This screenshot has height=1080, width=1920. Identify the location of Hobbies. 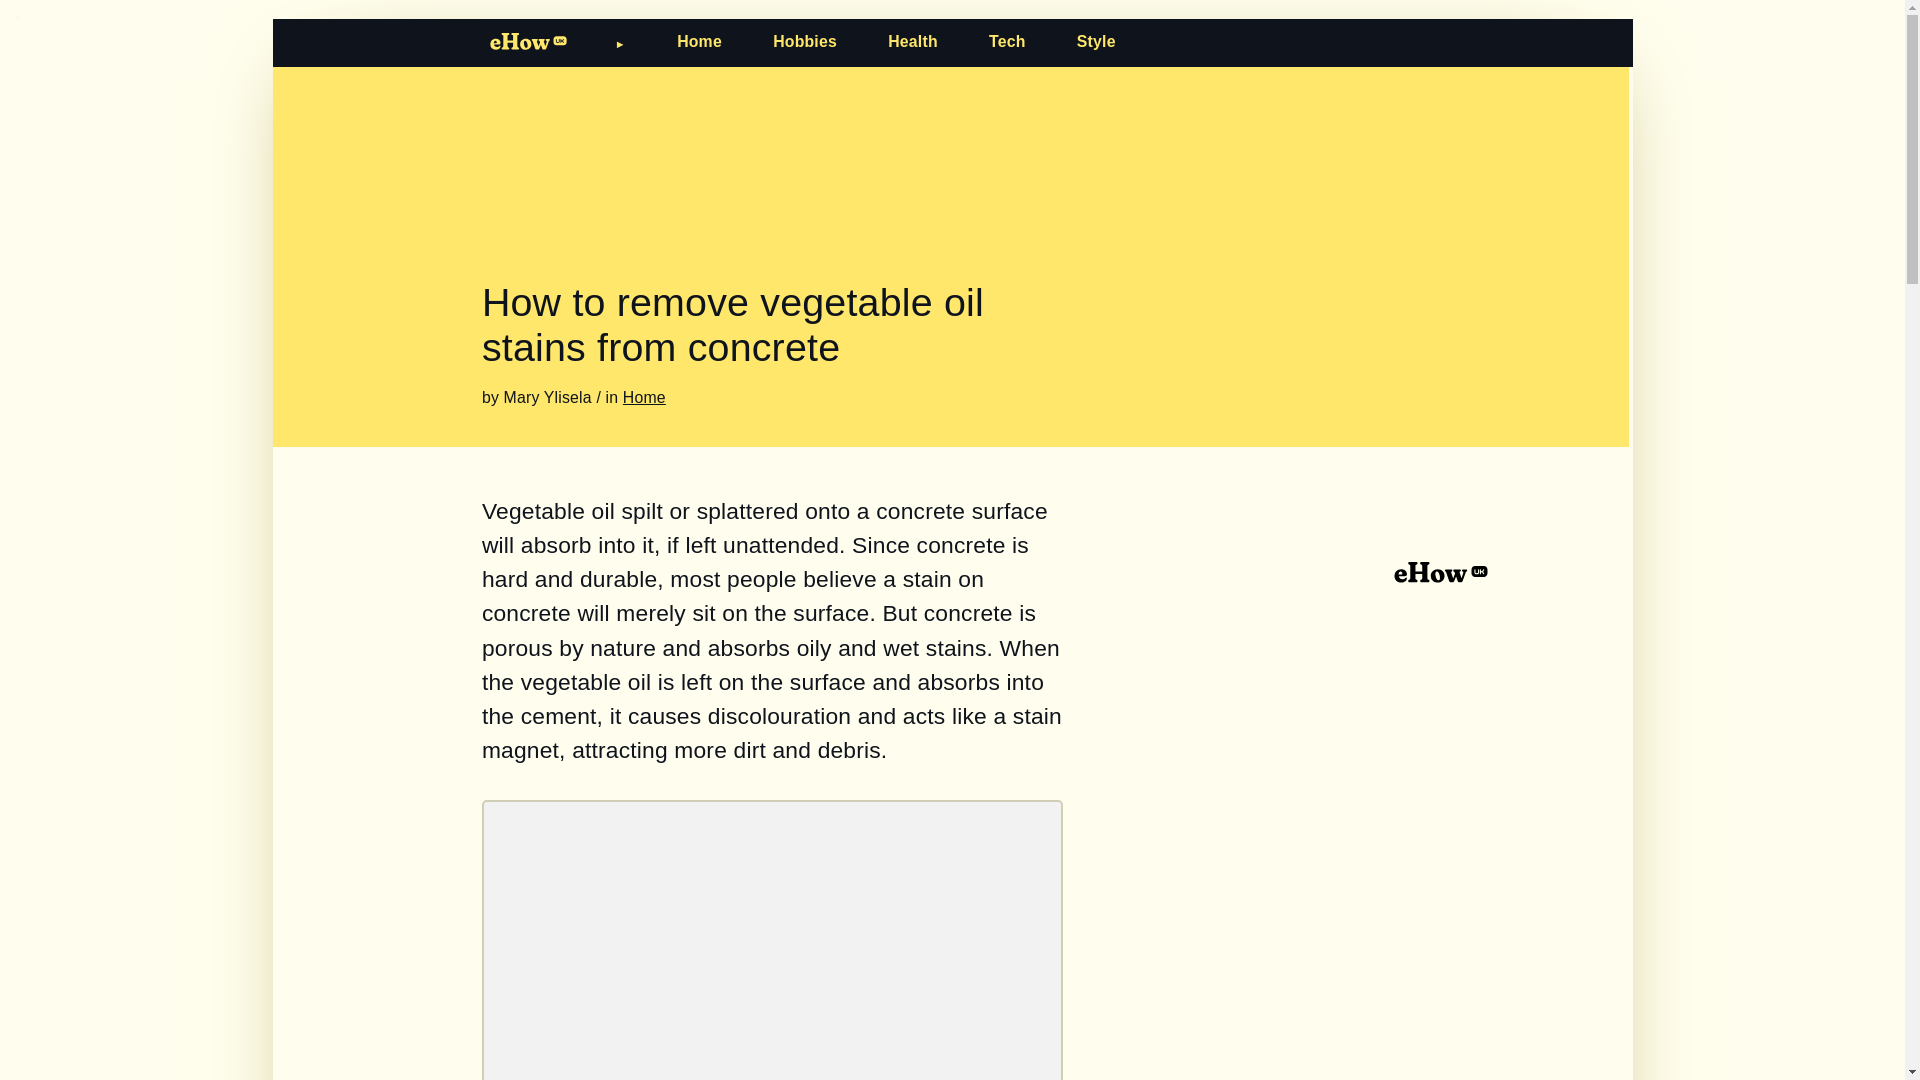
(805, 41).